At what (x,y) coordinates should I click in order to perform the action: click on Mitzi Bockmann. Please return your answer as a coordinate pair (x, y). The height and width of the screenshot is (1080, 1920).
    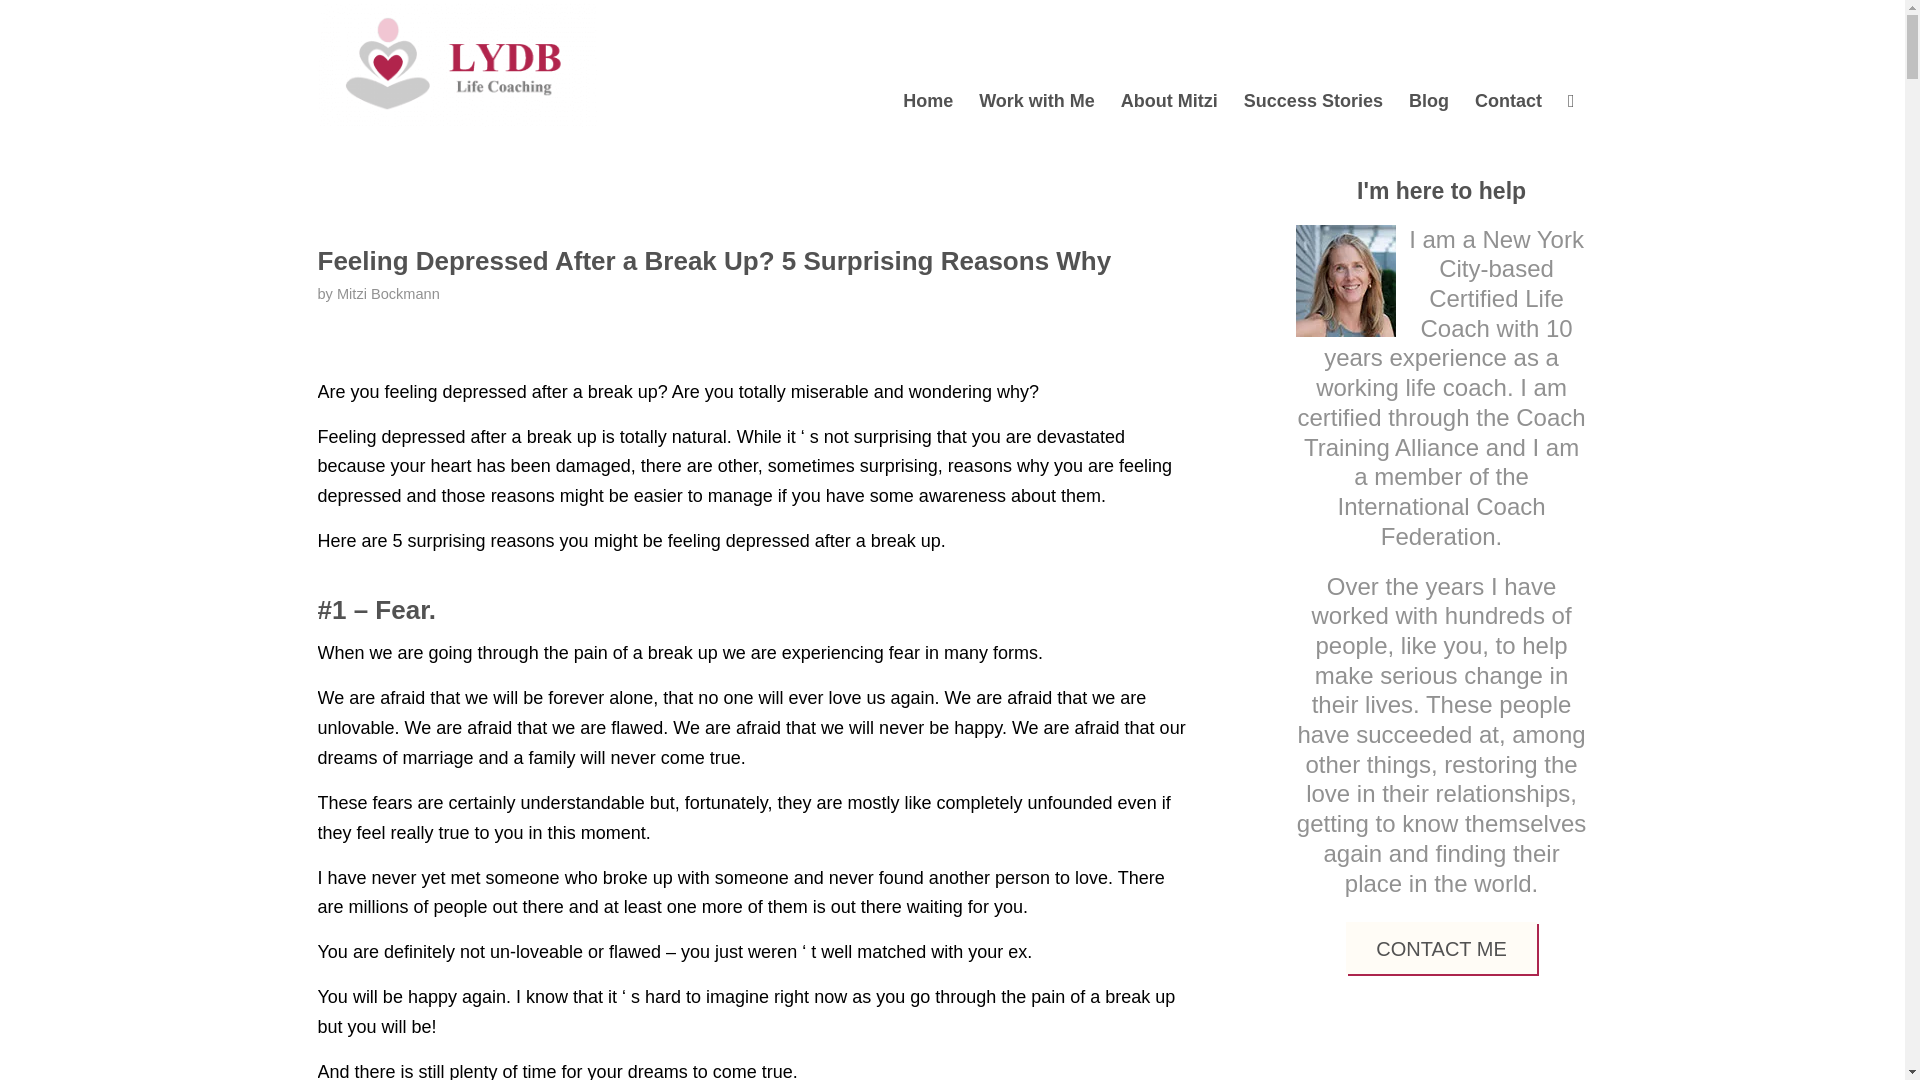
    Looking at the image, I should click on (388, 294).